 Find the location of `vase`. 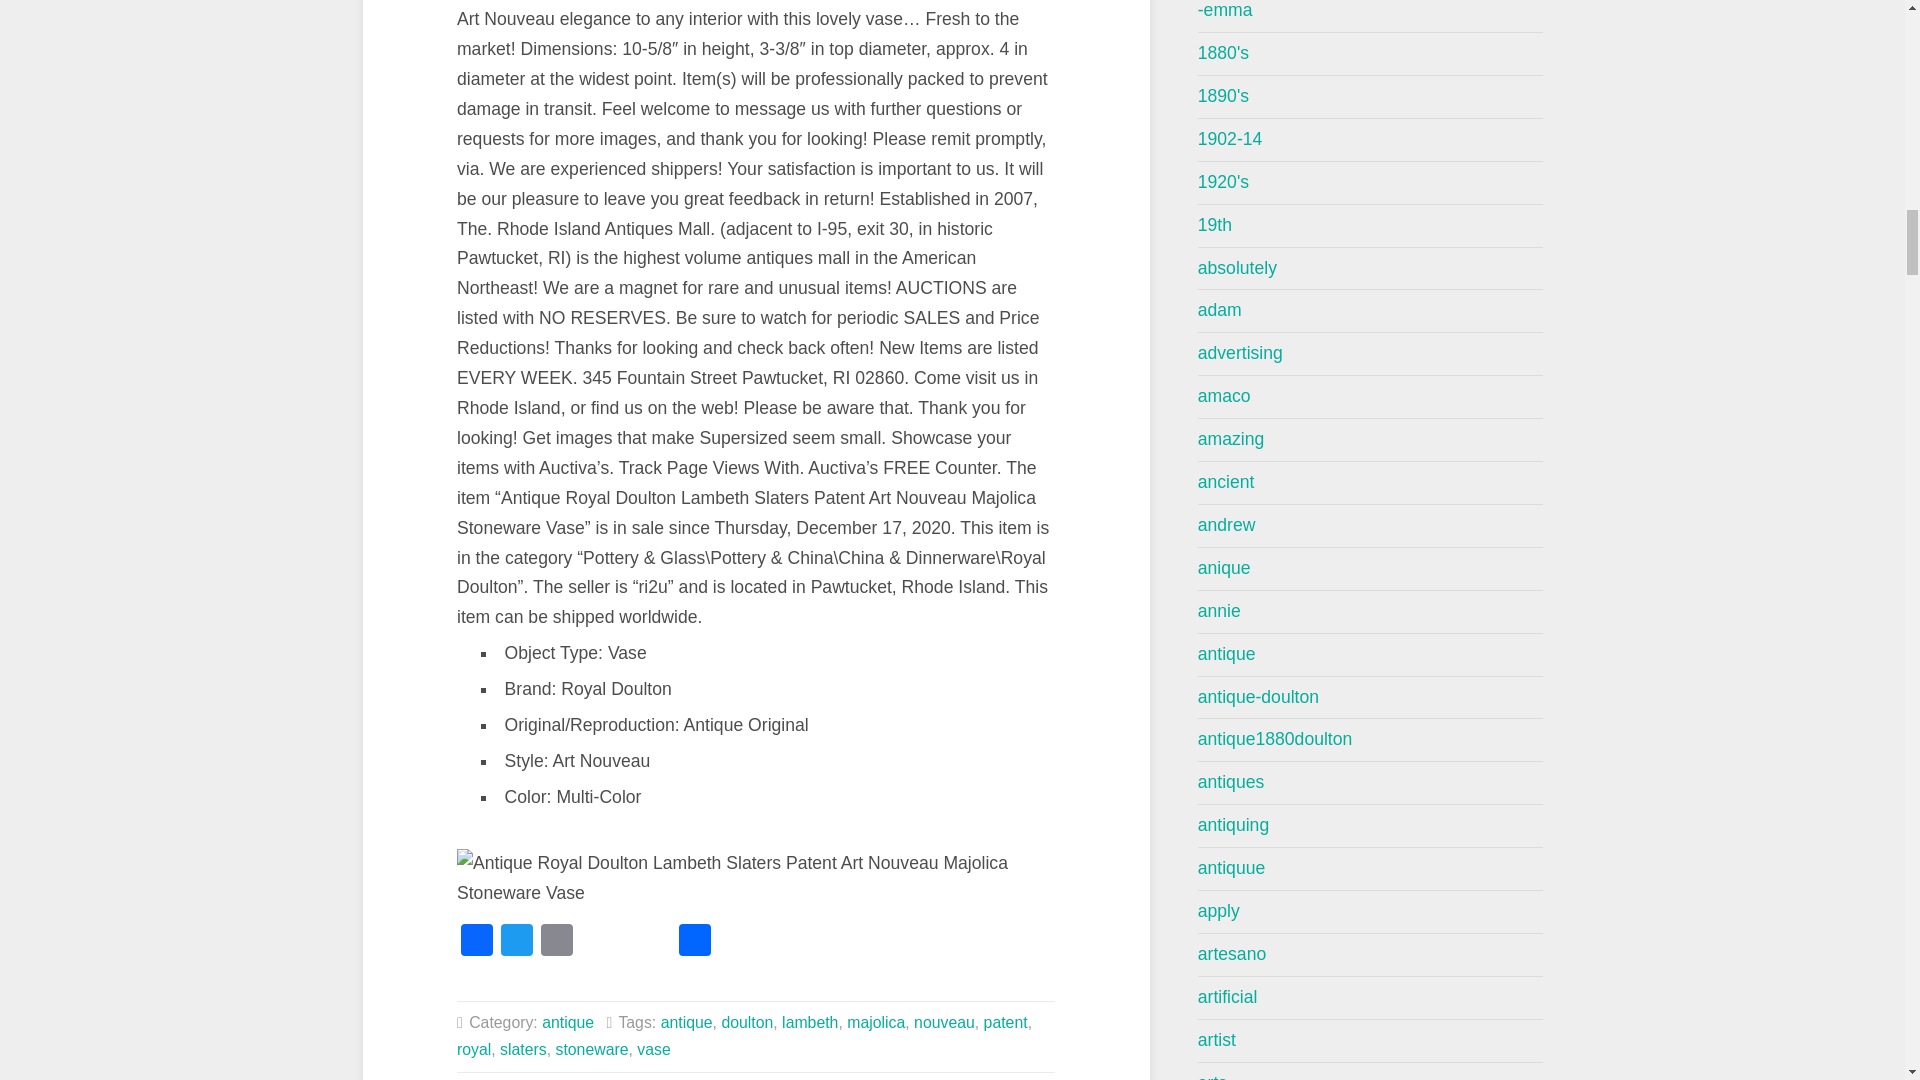

vase is located at coordinates (654, 1050).